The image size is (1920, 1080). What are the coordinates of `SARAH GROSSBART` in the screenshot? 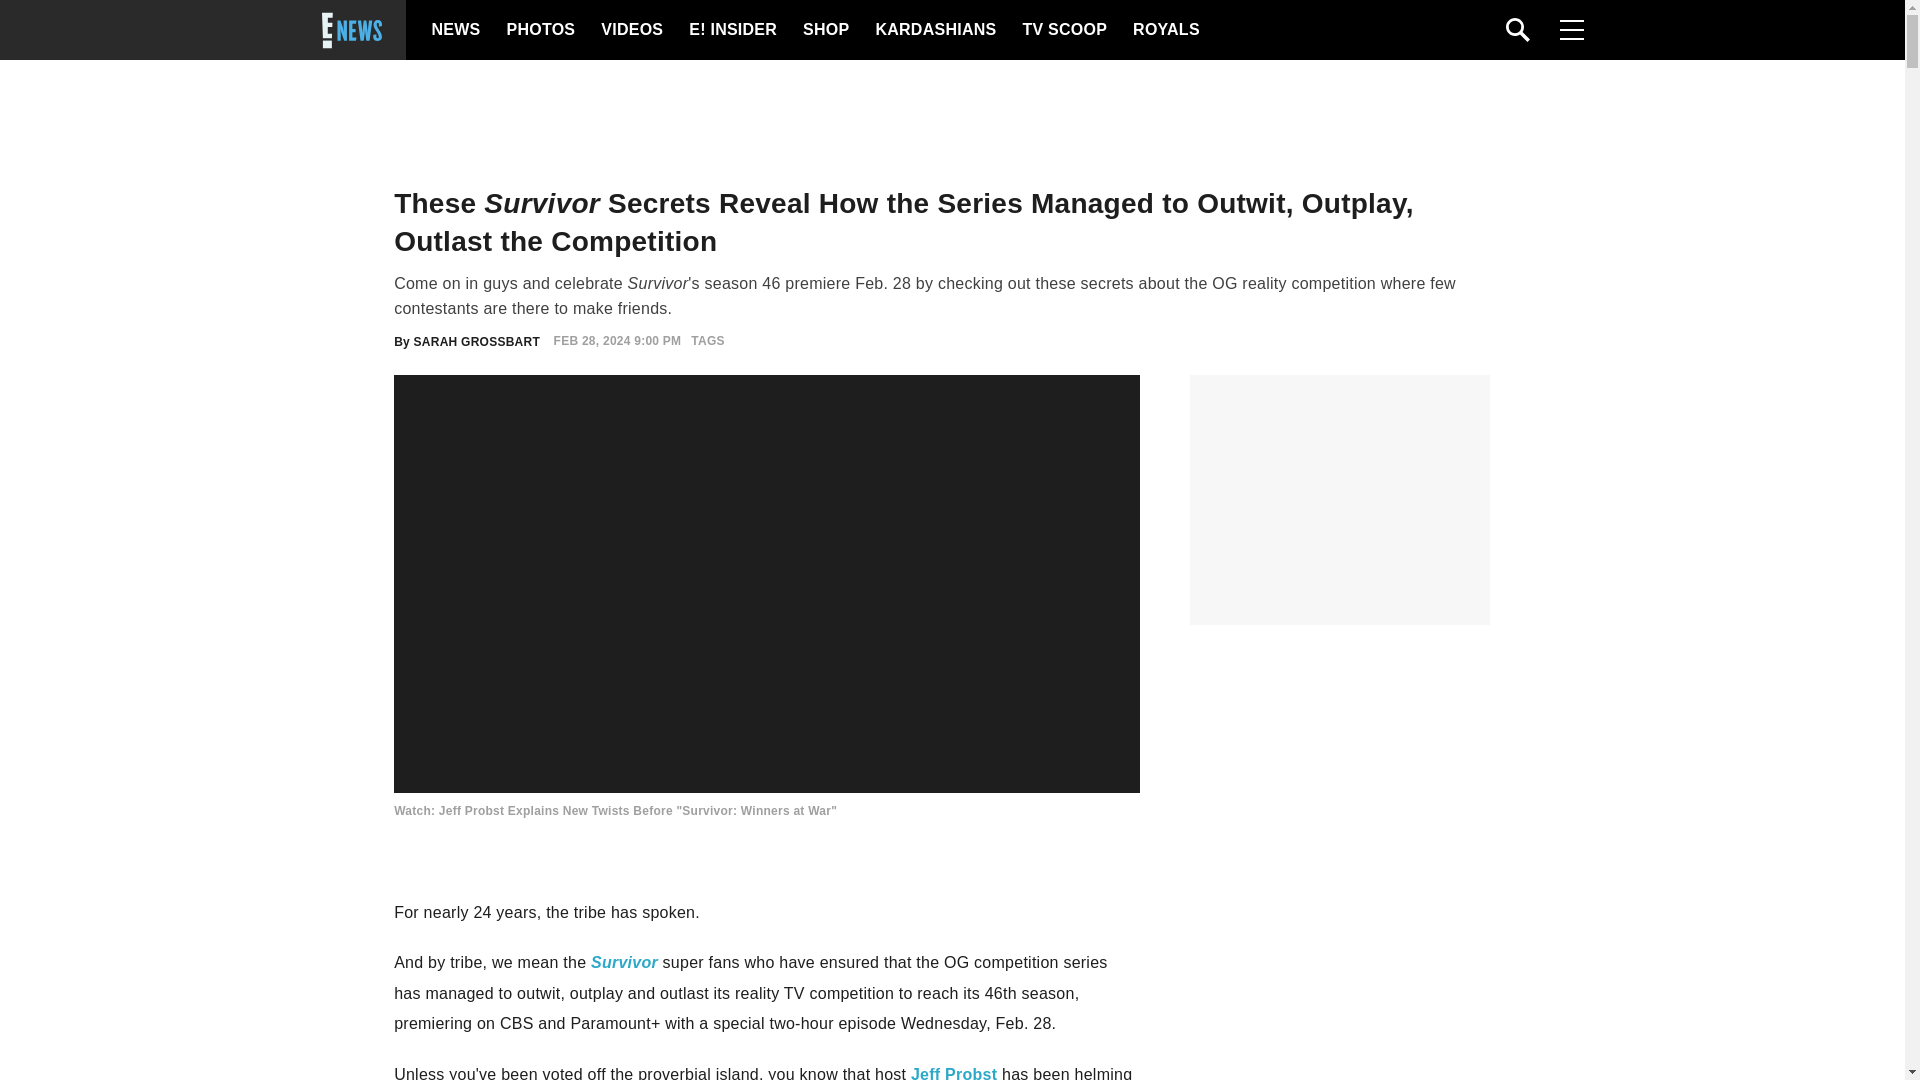 It's located at (476, 340).